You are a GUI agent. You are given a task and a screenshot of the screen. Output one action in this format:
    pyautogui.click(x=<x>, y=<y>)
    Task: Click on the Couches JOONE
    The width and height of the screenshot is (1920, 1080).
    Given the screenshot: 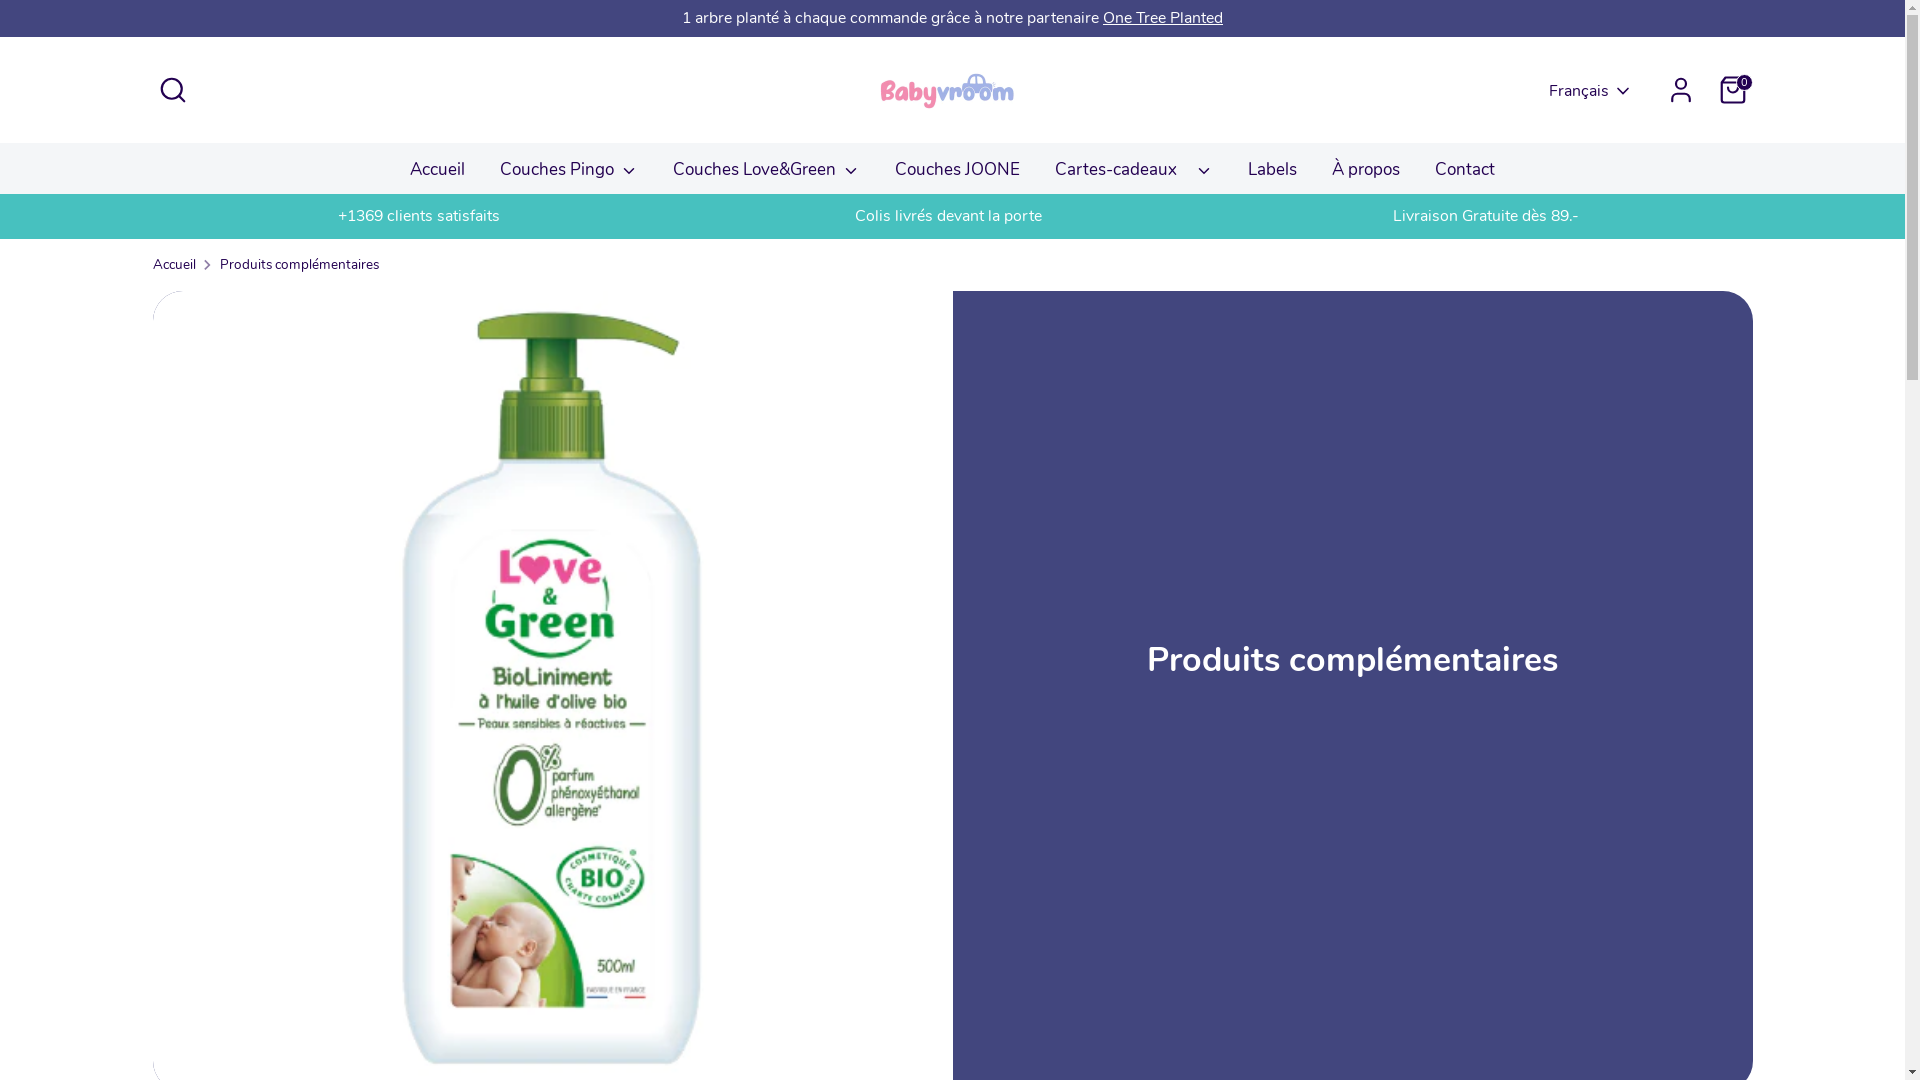 What is the action you would take?
    pyautogui.click(x=958, y=176)
    